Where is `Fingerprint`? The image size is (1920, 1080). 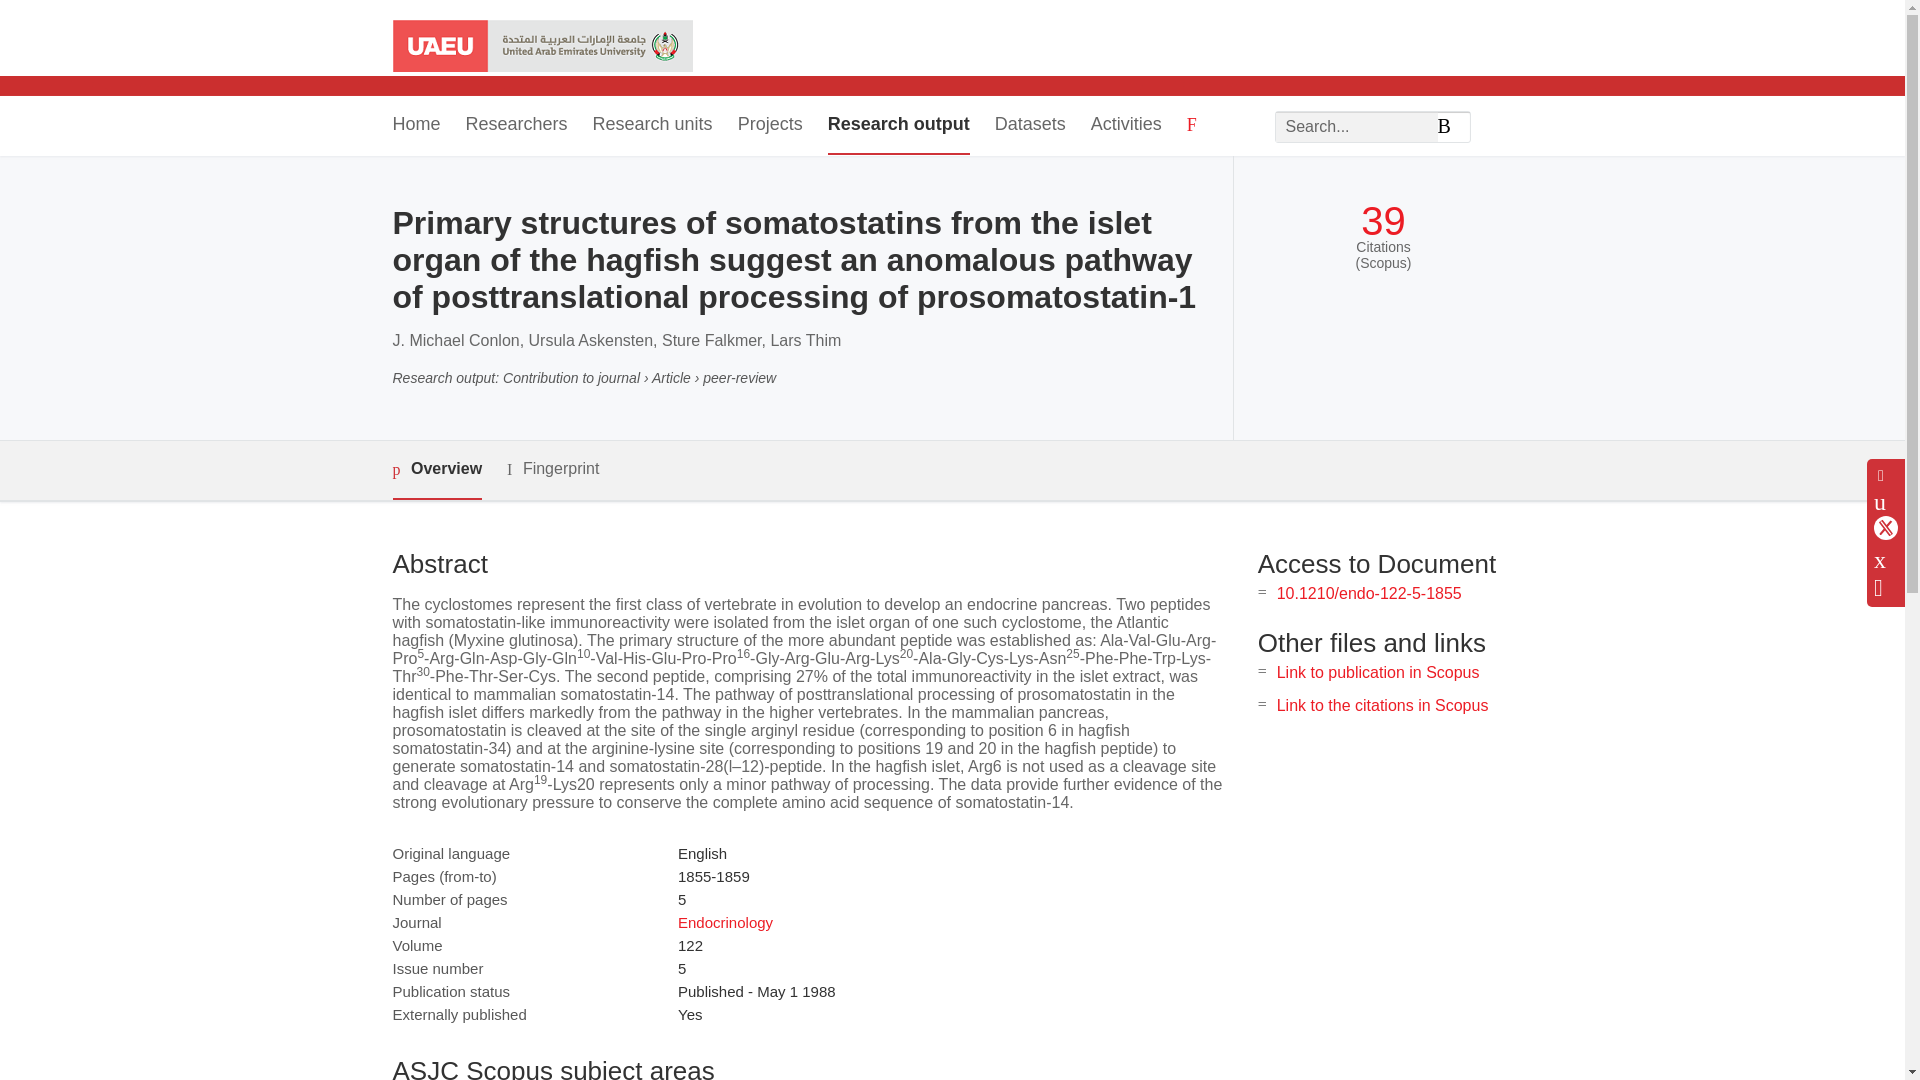 Fingerprint is located at coordinates (552, 468).